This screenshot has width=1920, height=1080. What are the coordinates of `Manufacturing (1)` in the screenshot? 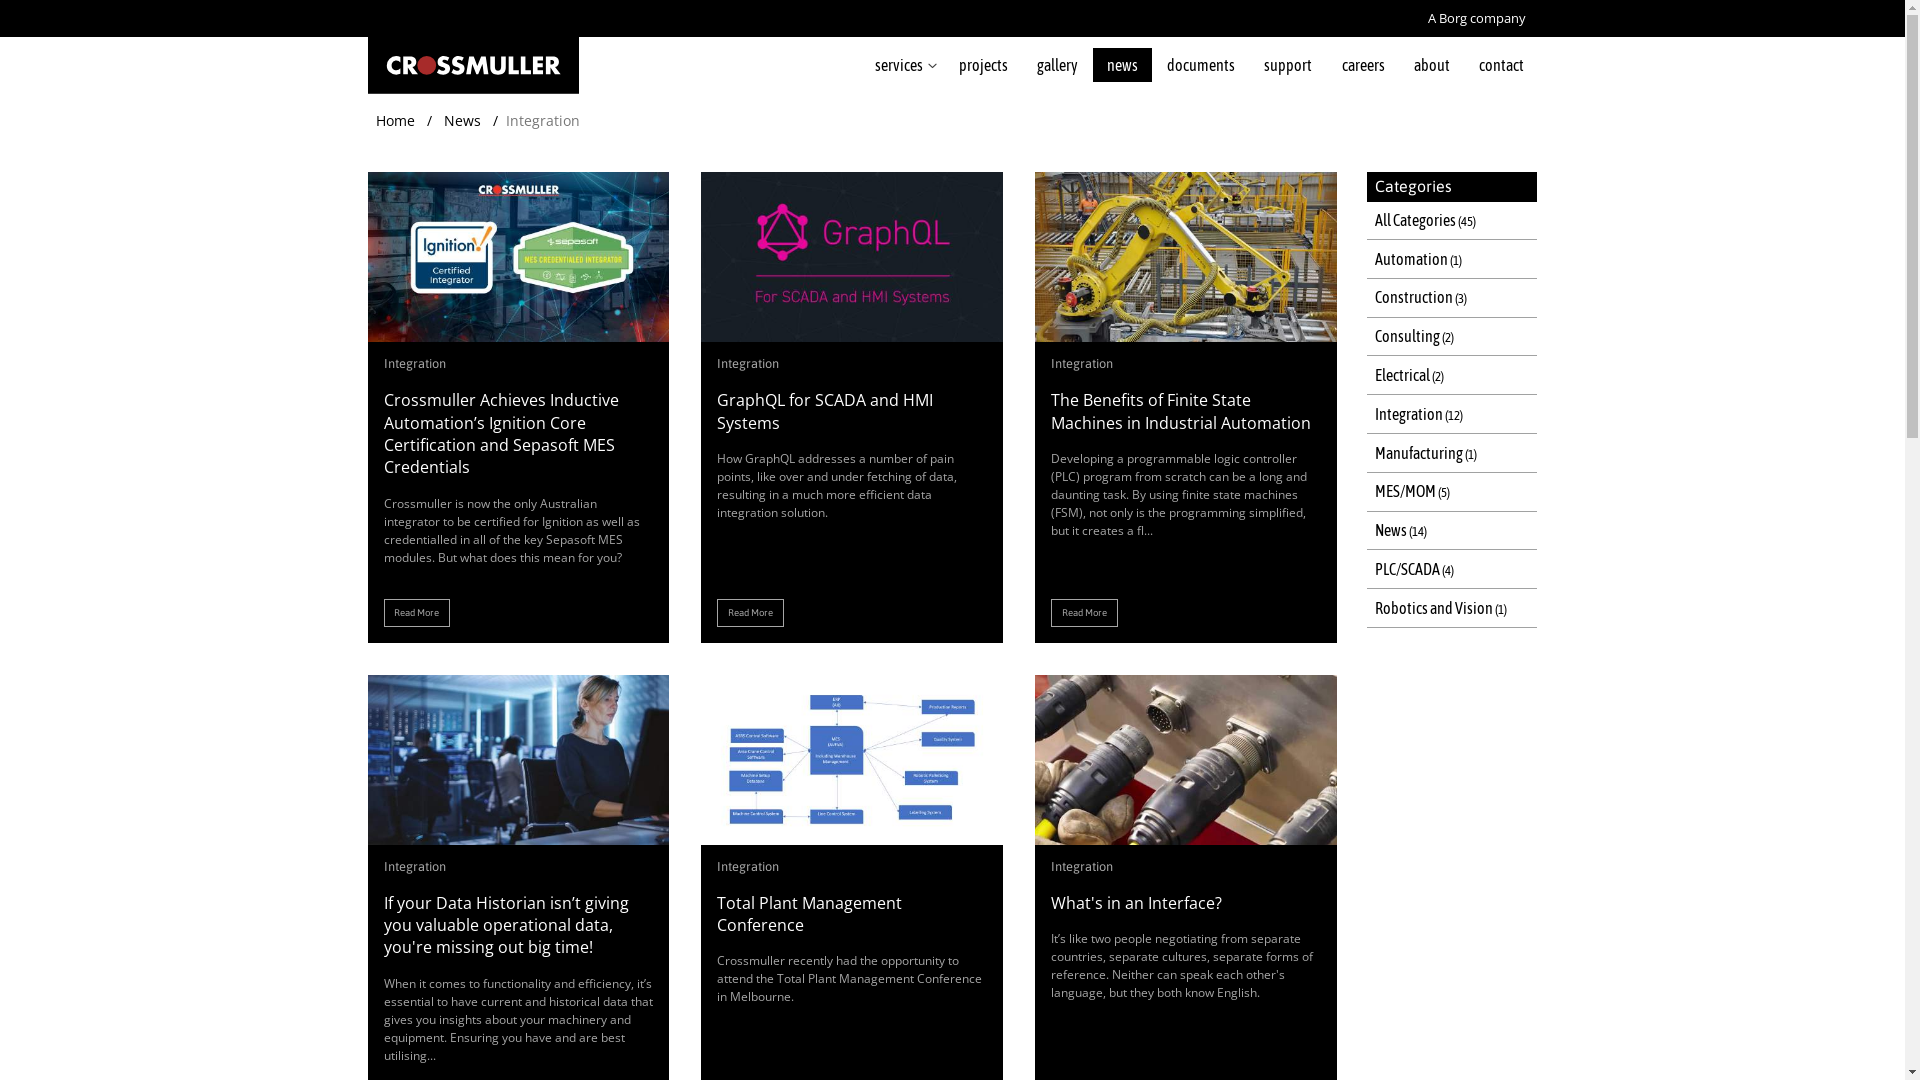 It's located at (1452, 454).